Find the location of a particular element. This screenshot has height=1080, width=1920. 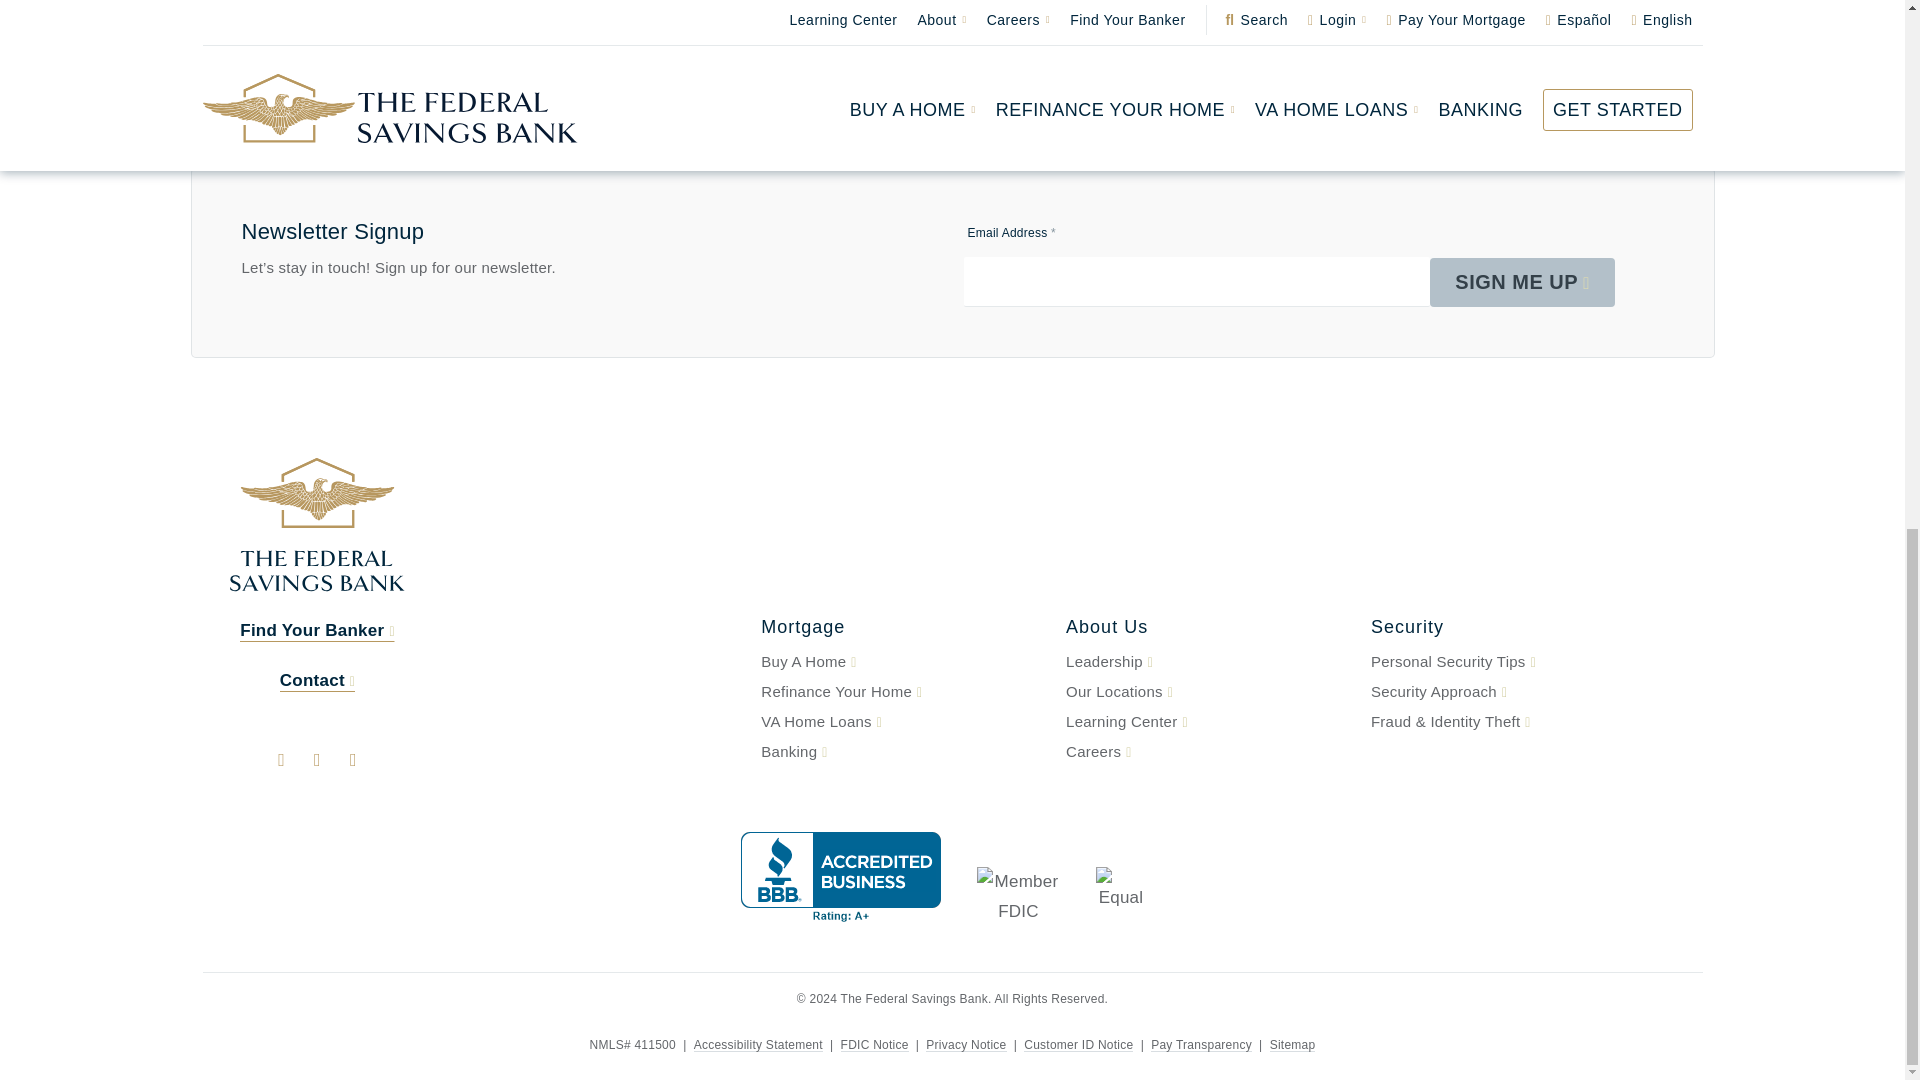

Security Approach is located at coordinates (1510, 692).